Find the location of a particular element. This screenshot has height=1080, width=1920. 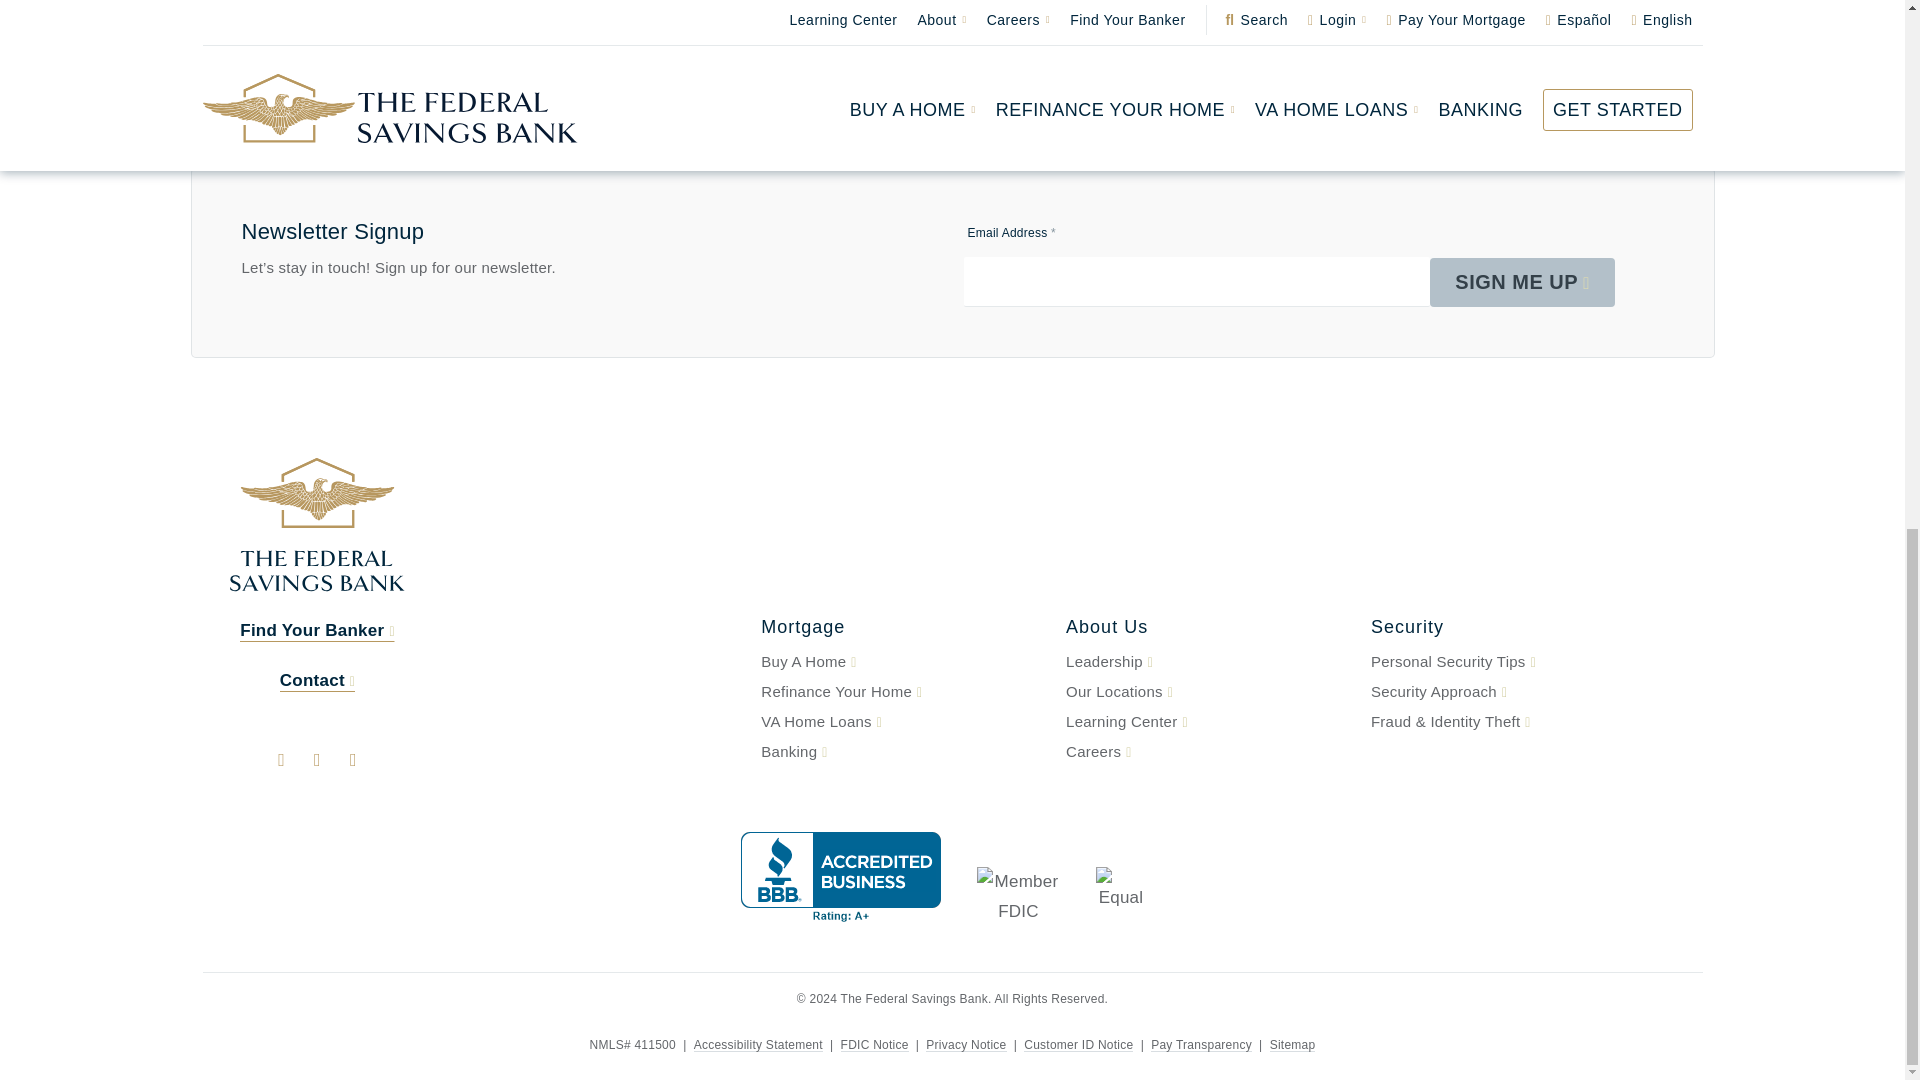

Security Approach is located at coordinates (1510, 692).